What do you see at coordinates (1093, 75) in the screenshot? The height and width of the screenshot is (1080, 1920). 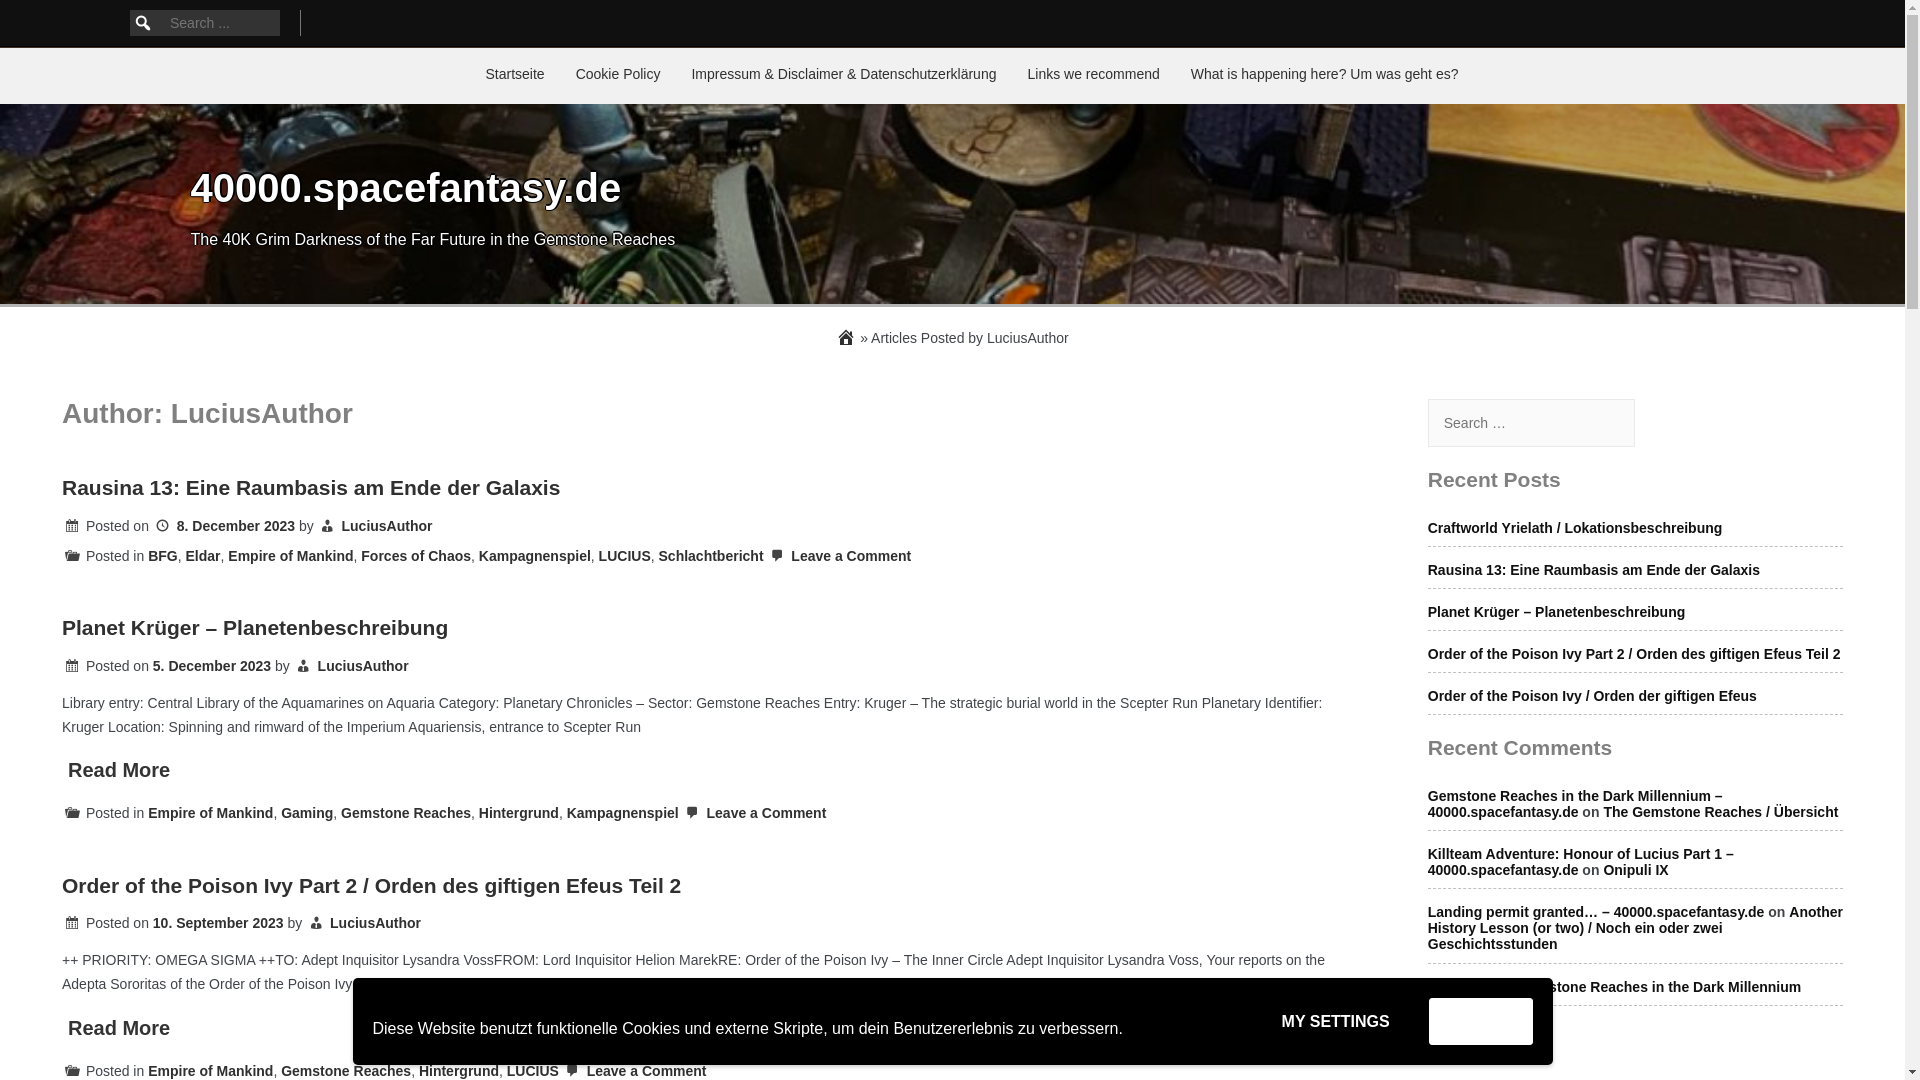 I see `Links we recommend` at bounding box center [1093, 75].